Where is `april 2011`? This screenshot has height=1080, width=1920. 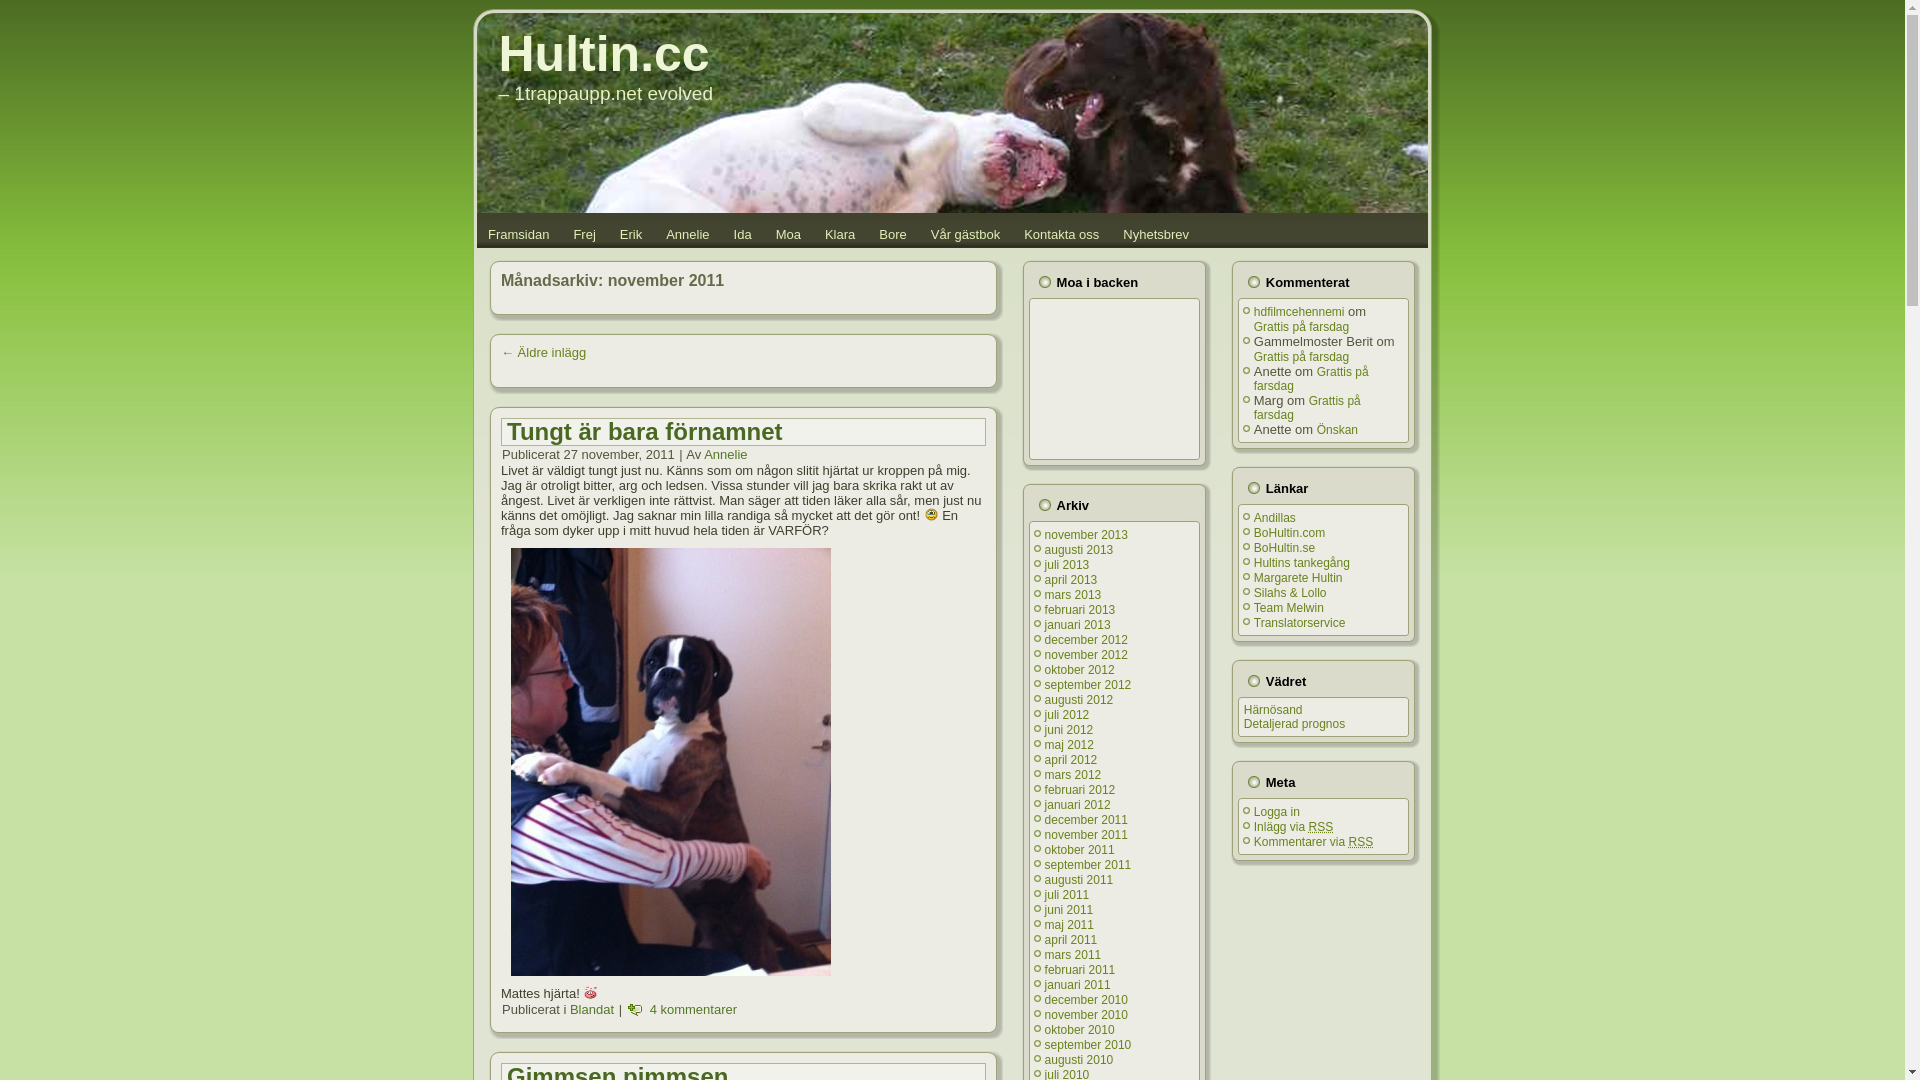 april 2011 is located at coordinates (1072, 940).